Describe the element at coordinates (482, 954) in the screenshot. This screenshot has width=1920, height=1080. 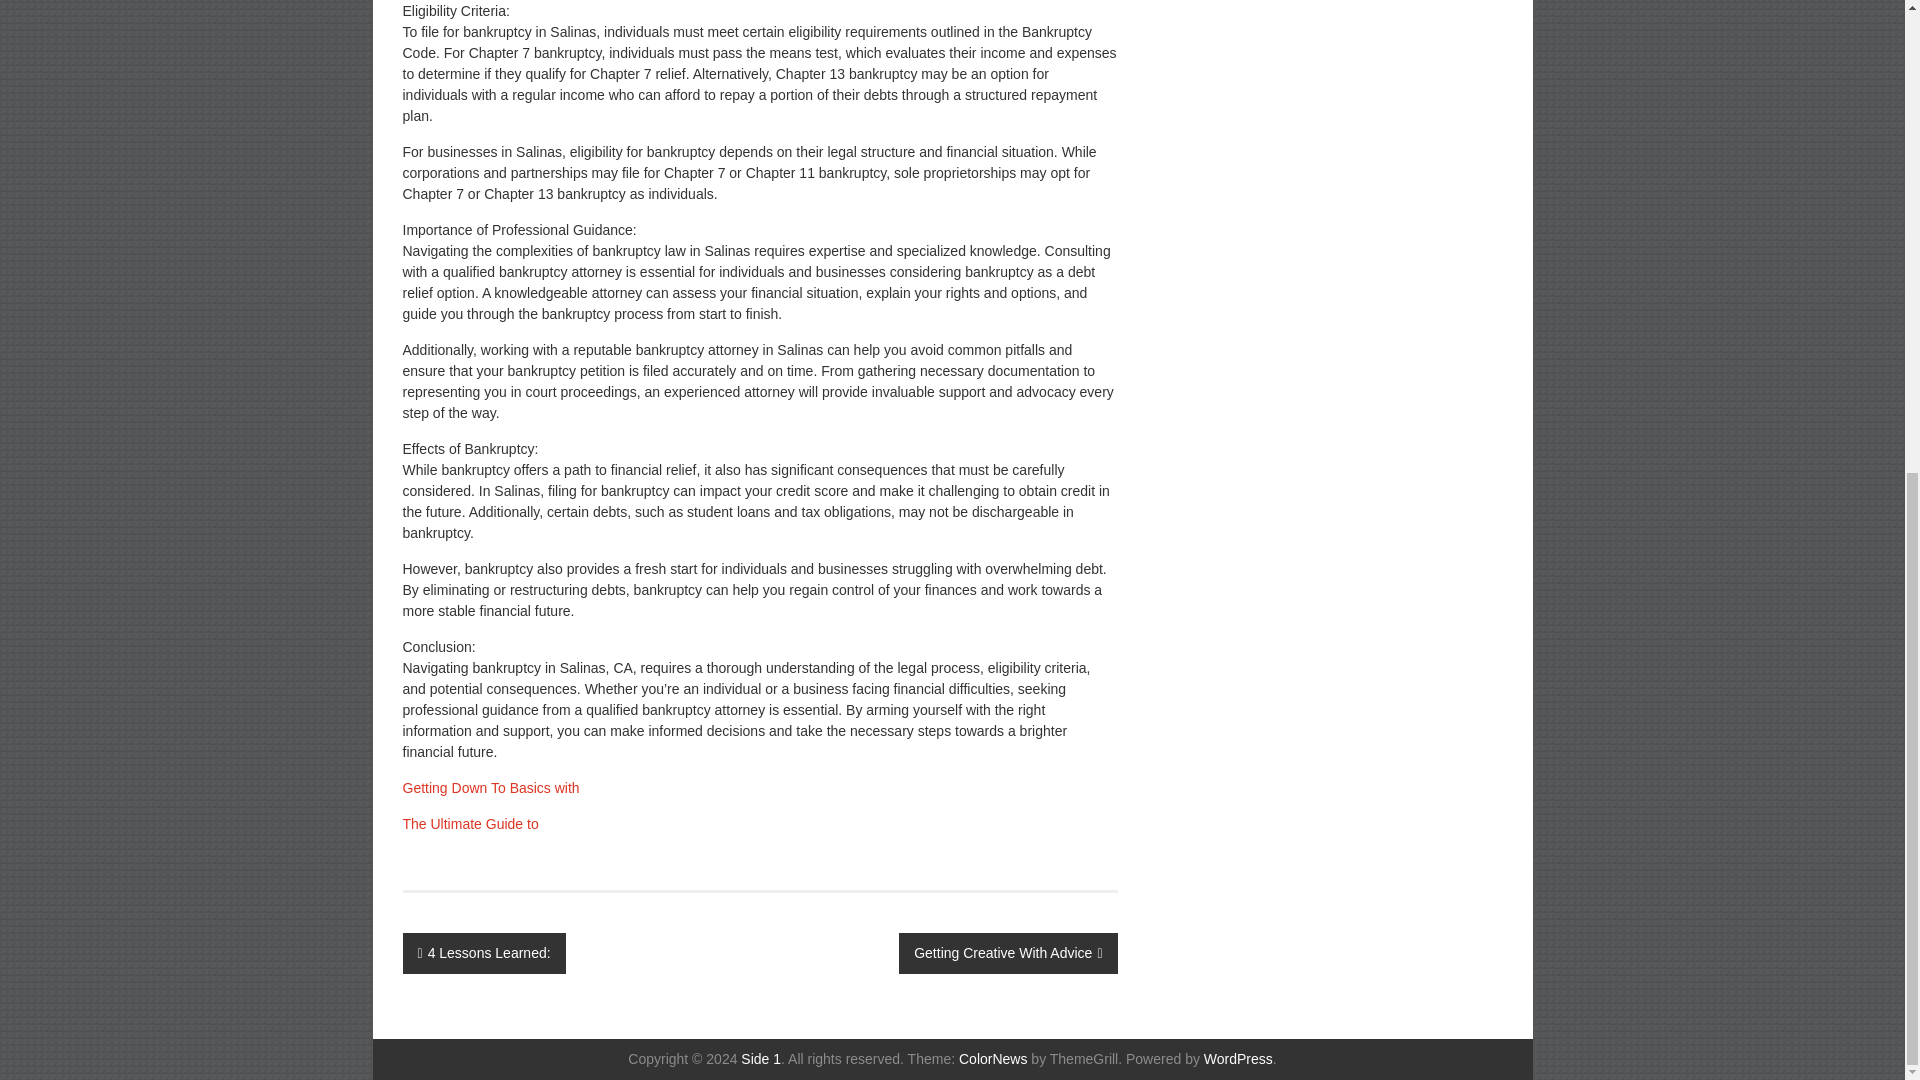
I see `4 Lessons Learned:` at that location.